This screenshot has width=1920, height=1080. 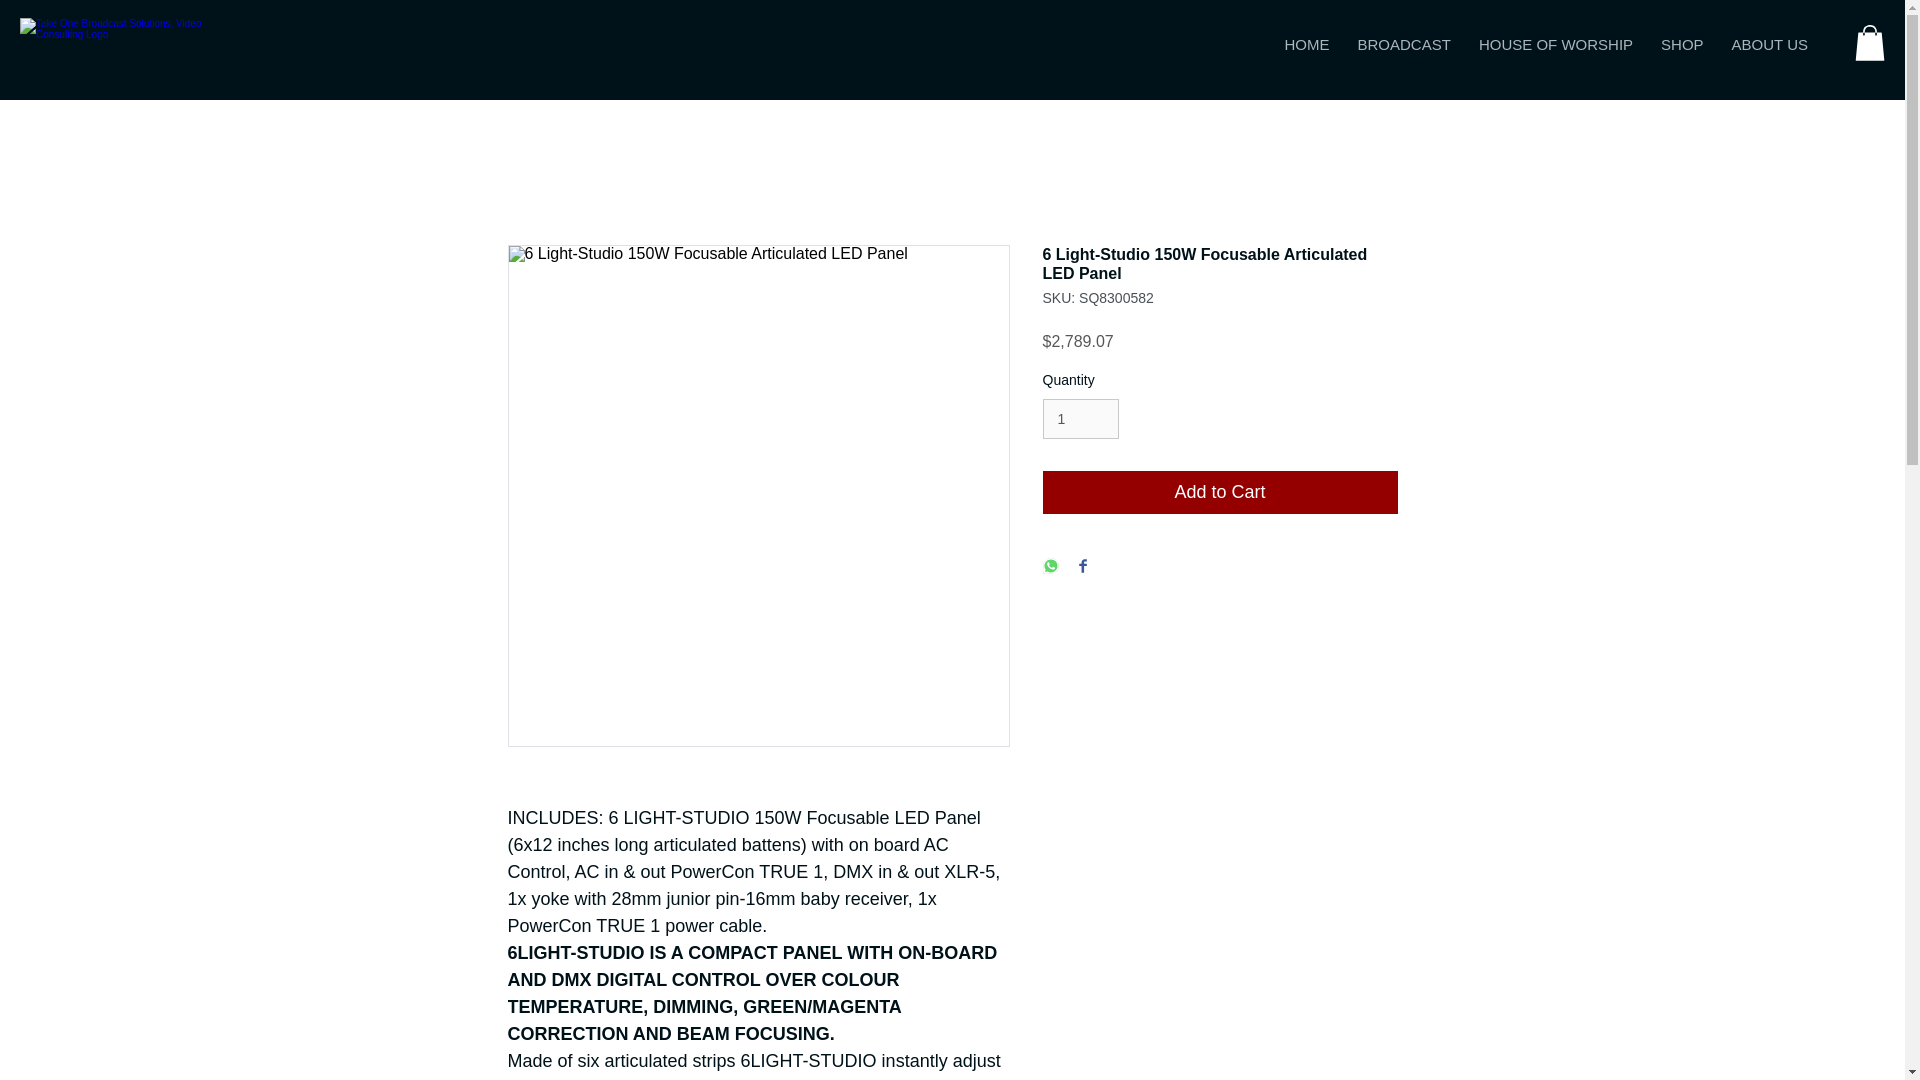 What do you see at coordinates (1770, 44) in the screenshot?
I see `ABOUT US` at bounding box center [1770, 44].